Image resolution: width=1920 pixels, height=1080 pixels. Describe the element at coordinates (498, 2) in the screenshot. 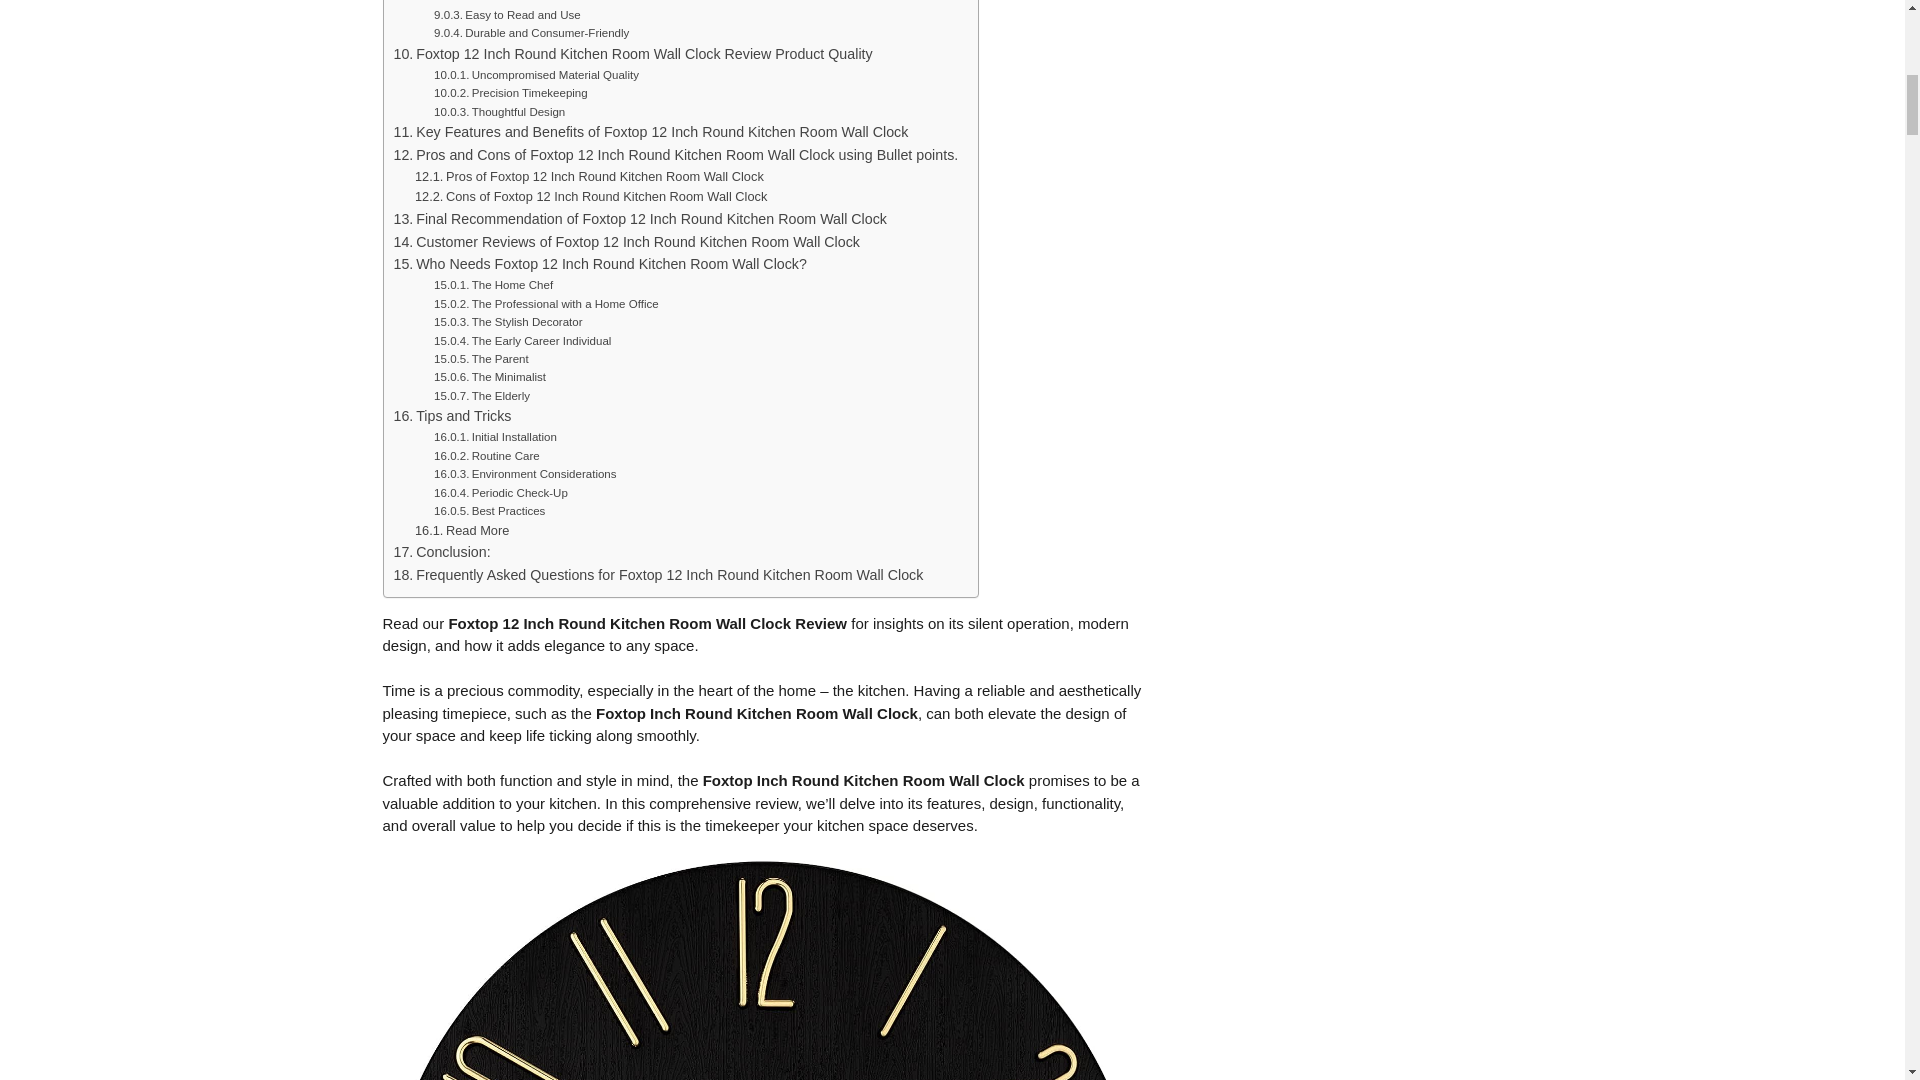

I see `Silent and Accurate` at that location.